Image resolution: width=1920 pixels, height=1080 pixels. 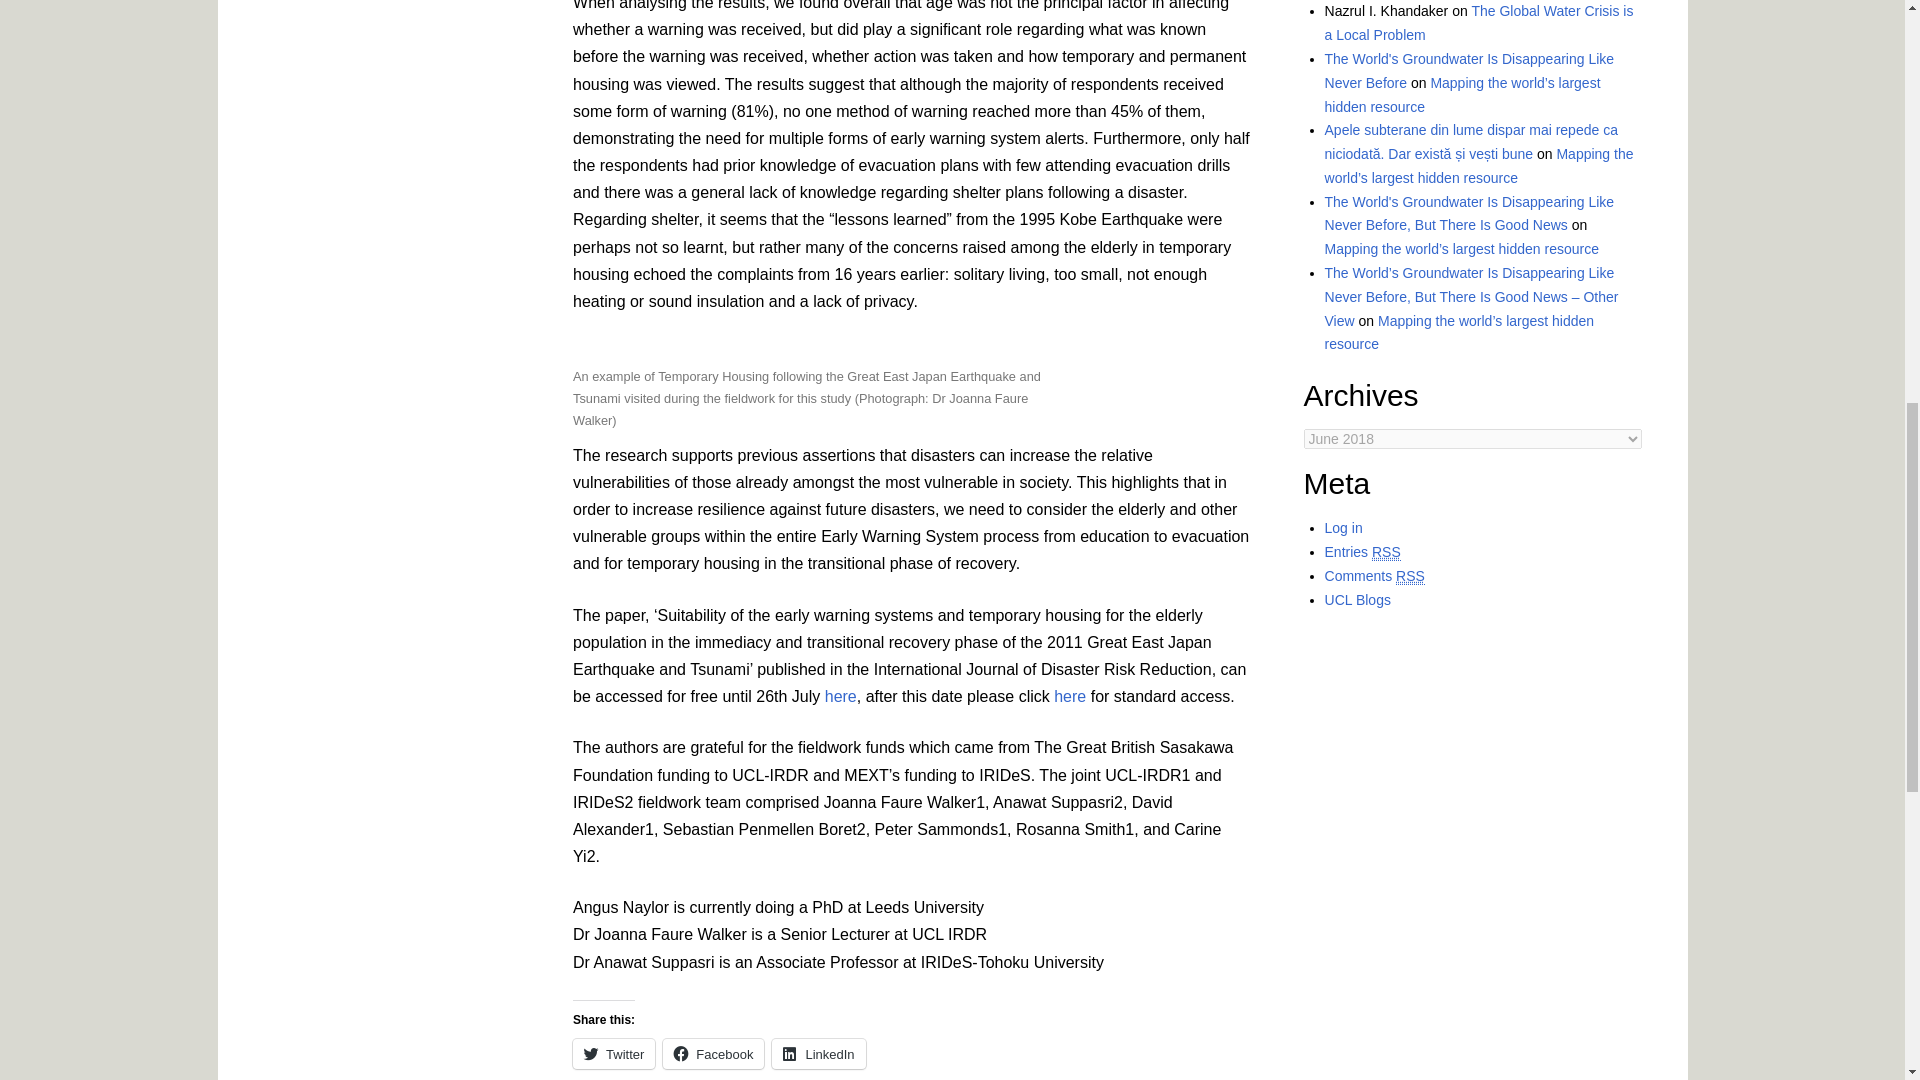 I want to click on Click to share on LinkedIn, so click(x=818, y=1054).